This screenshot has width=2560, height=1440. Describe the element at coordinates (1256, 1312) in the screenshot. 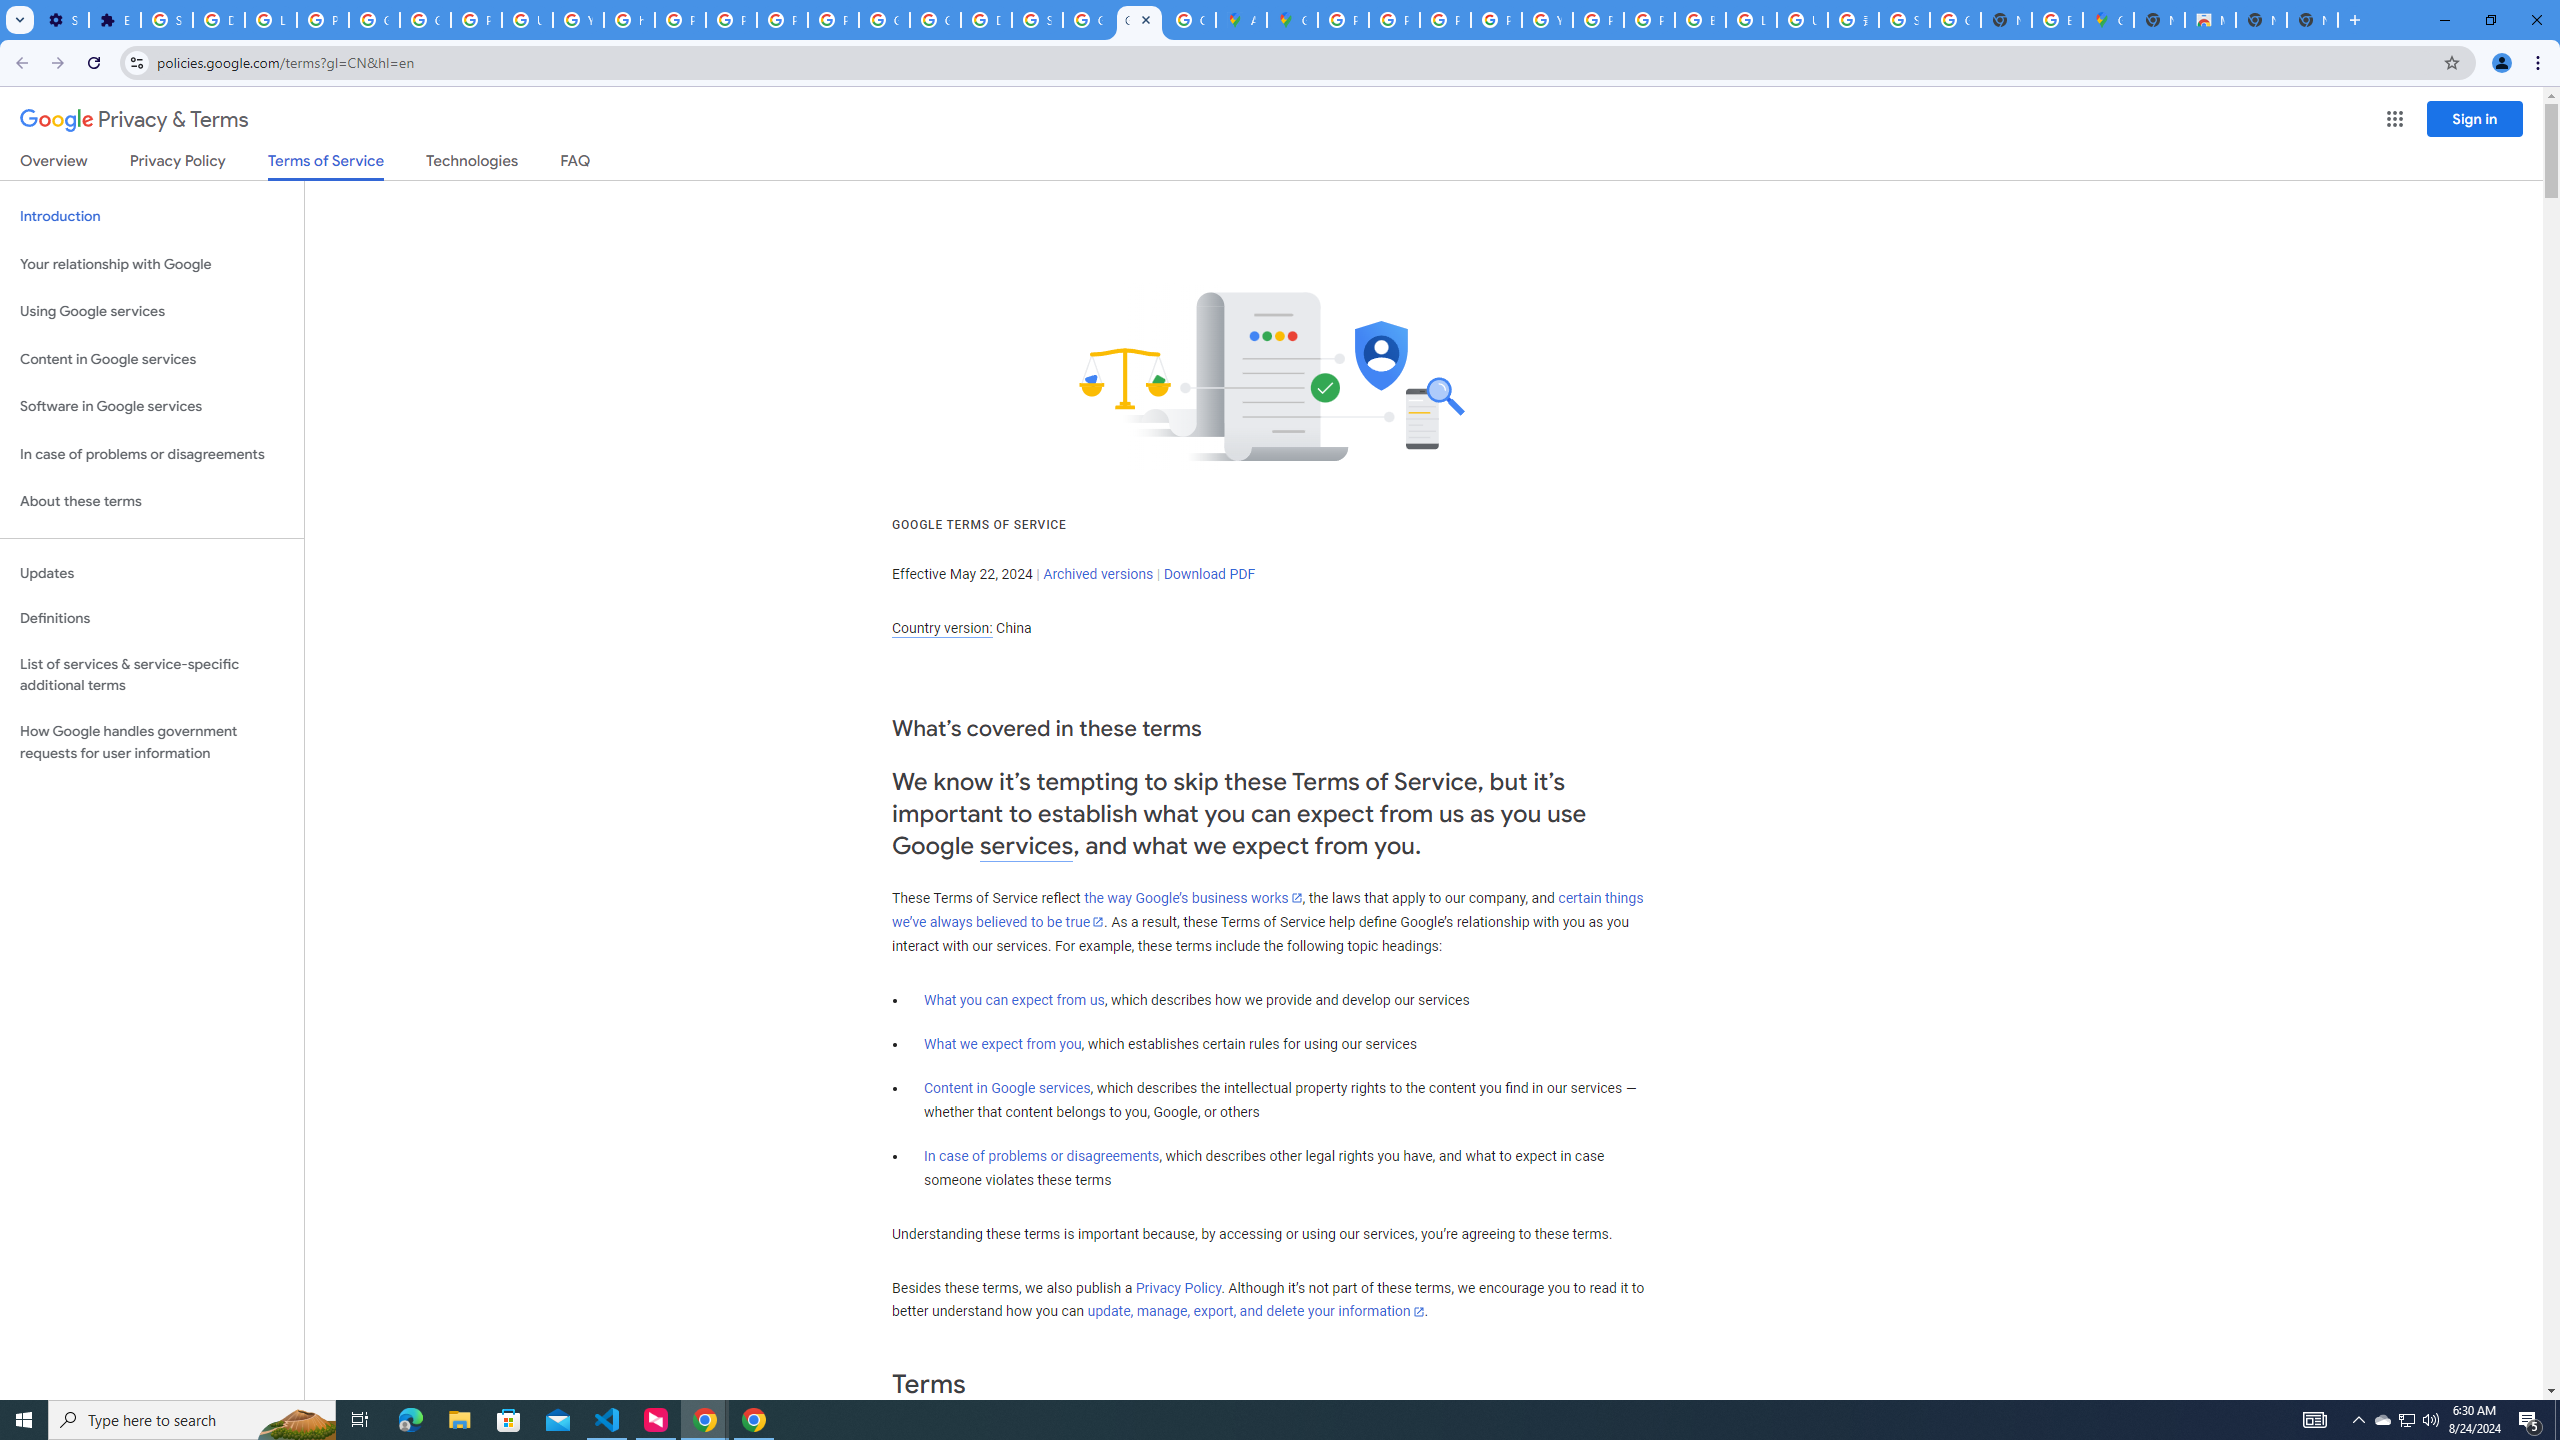

I see `update, manage, export, and delete your information` at that location.